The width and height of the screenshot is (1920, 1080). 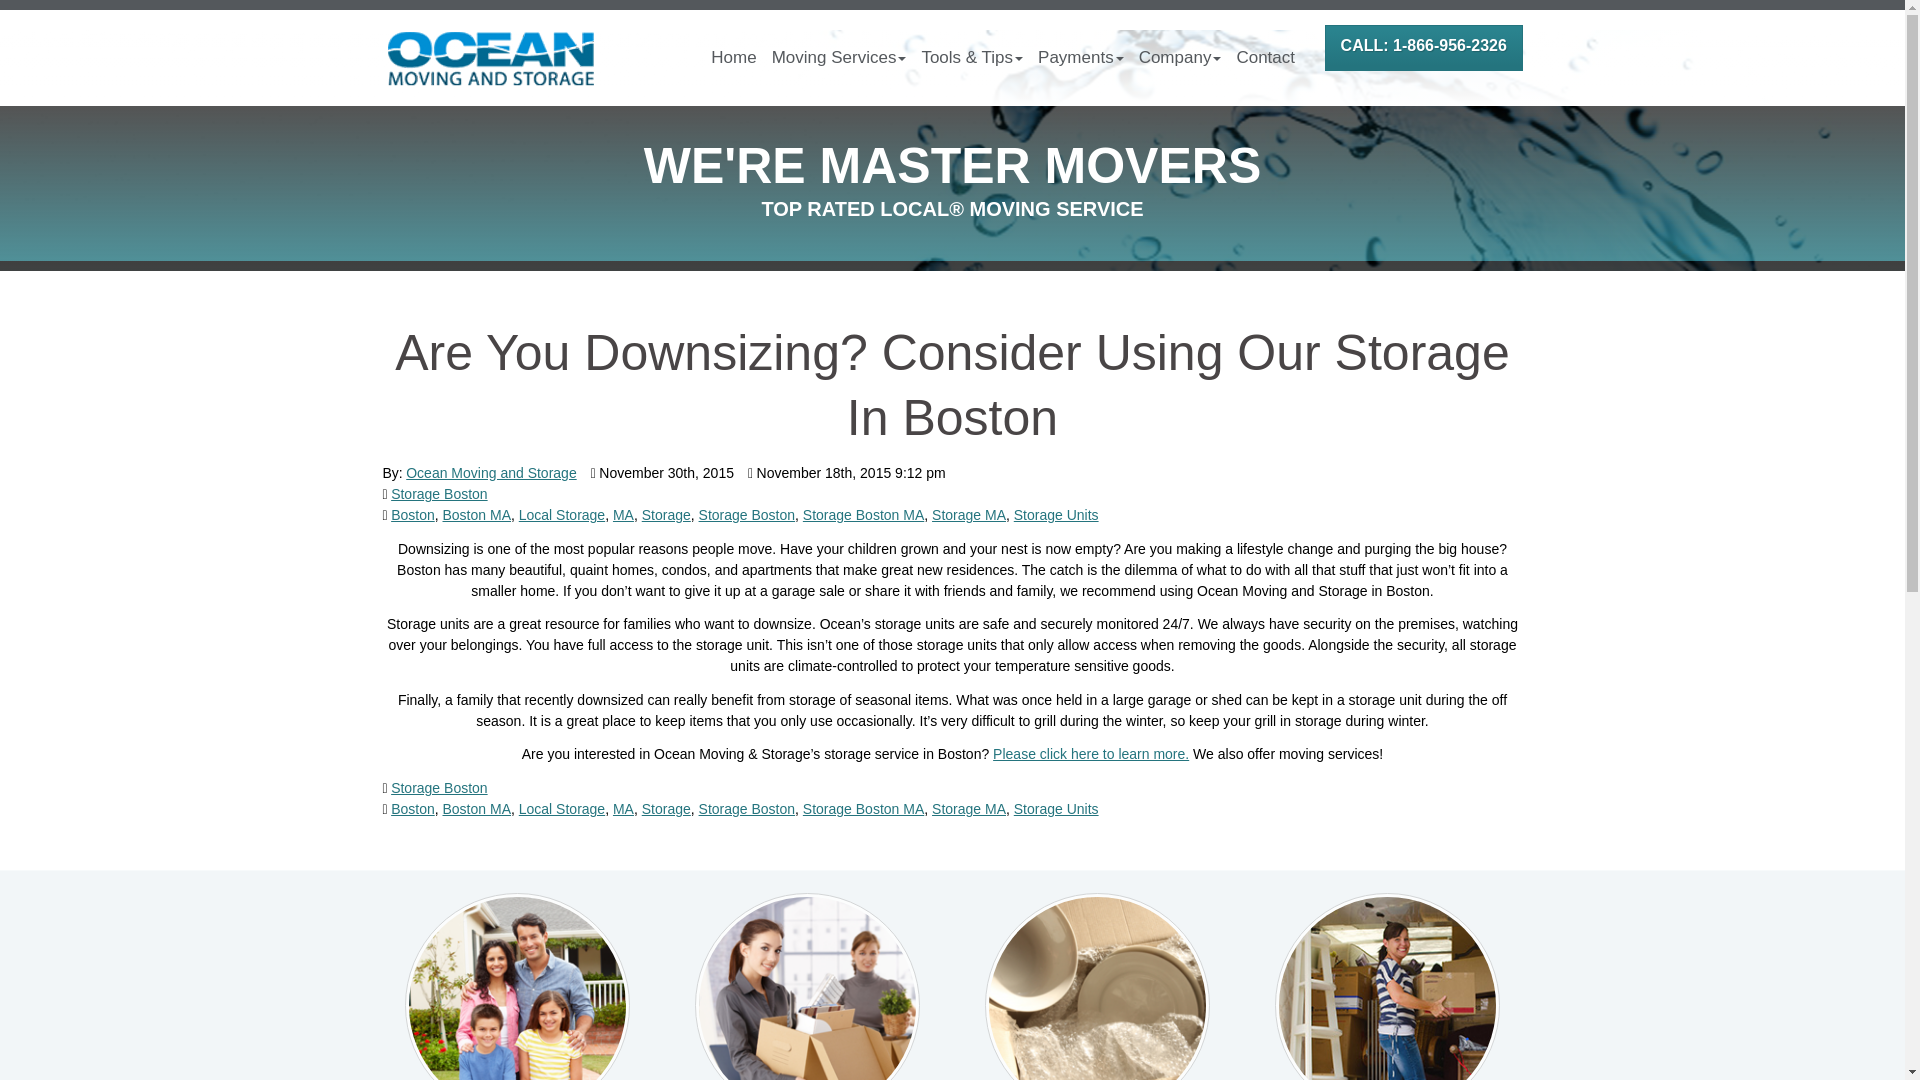 What do you see at coordinates (662, 473) in the screenshot?
I see `Date Published` at bounding box center [662, 473].